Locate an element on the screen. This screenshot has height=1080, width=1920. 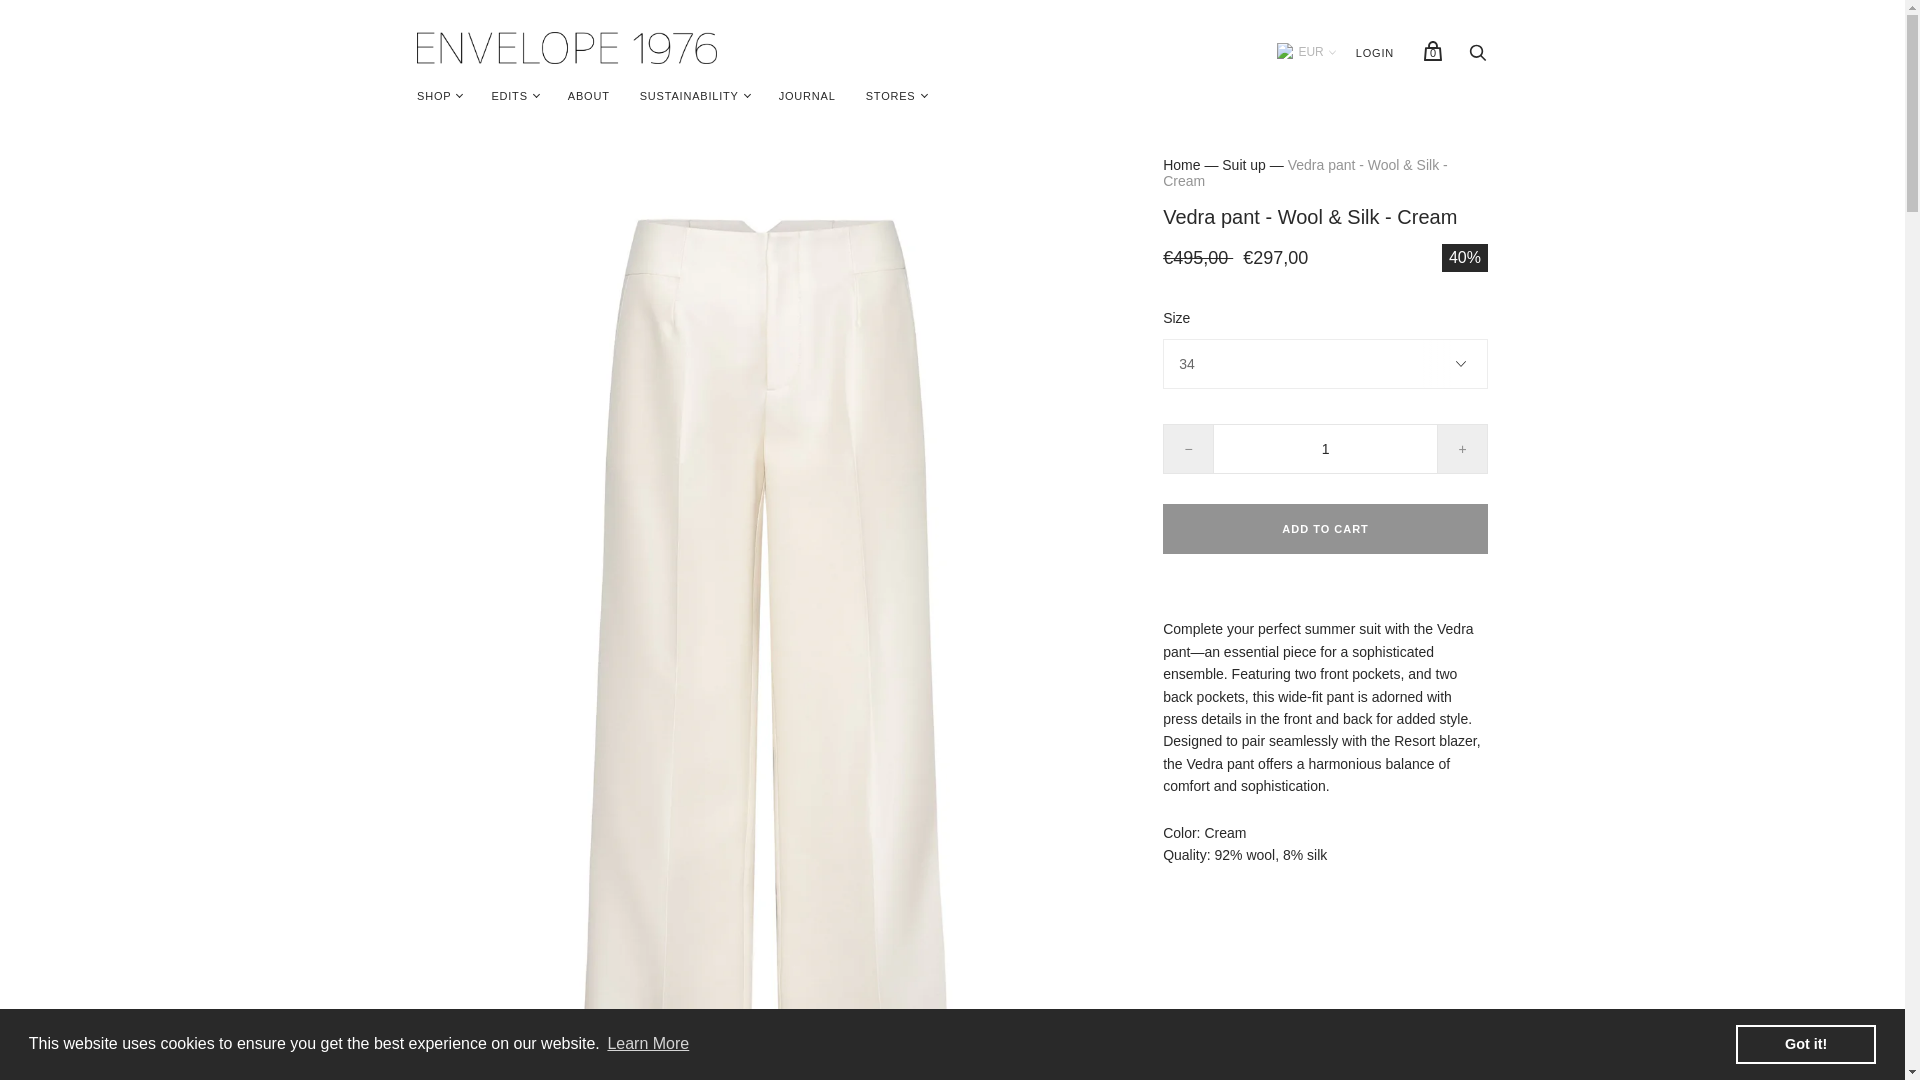
Got it! is located at coordinates (1805, 1043).